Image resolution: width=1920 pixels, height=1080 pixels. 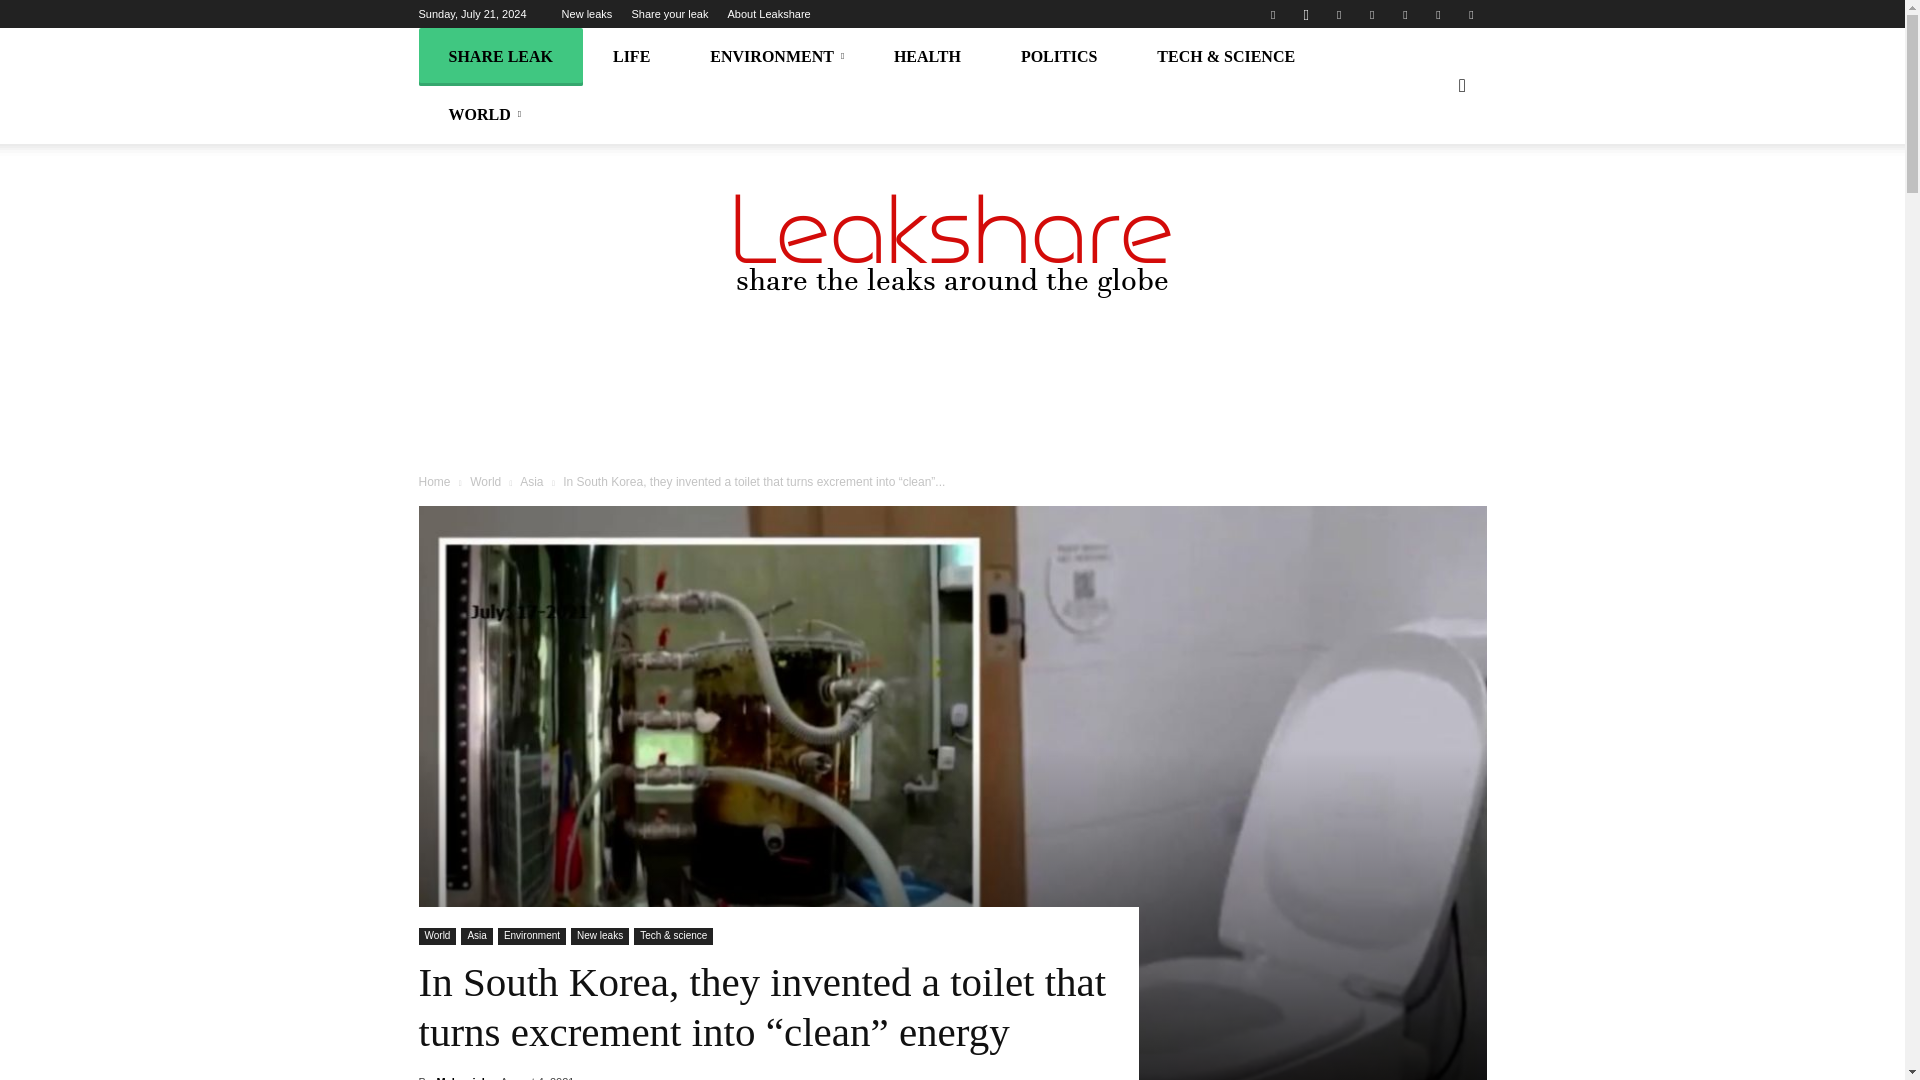 I want to click on New leaks, so click(x=587, y=14).